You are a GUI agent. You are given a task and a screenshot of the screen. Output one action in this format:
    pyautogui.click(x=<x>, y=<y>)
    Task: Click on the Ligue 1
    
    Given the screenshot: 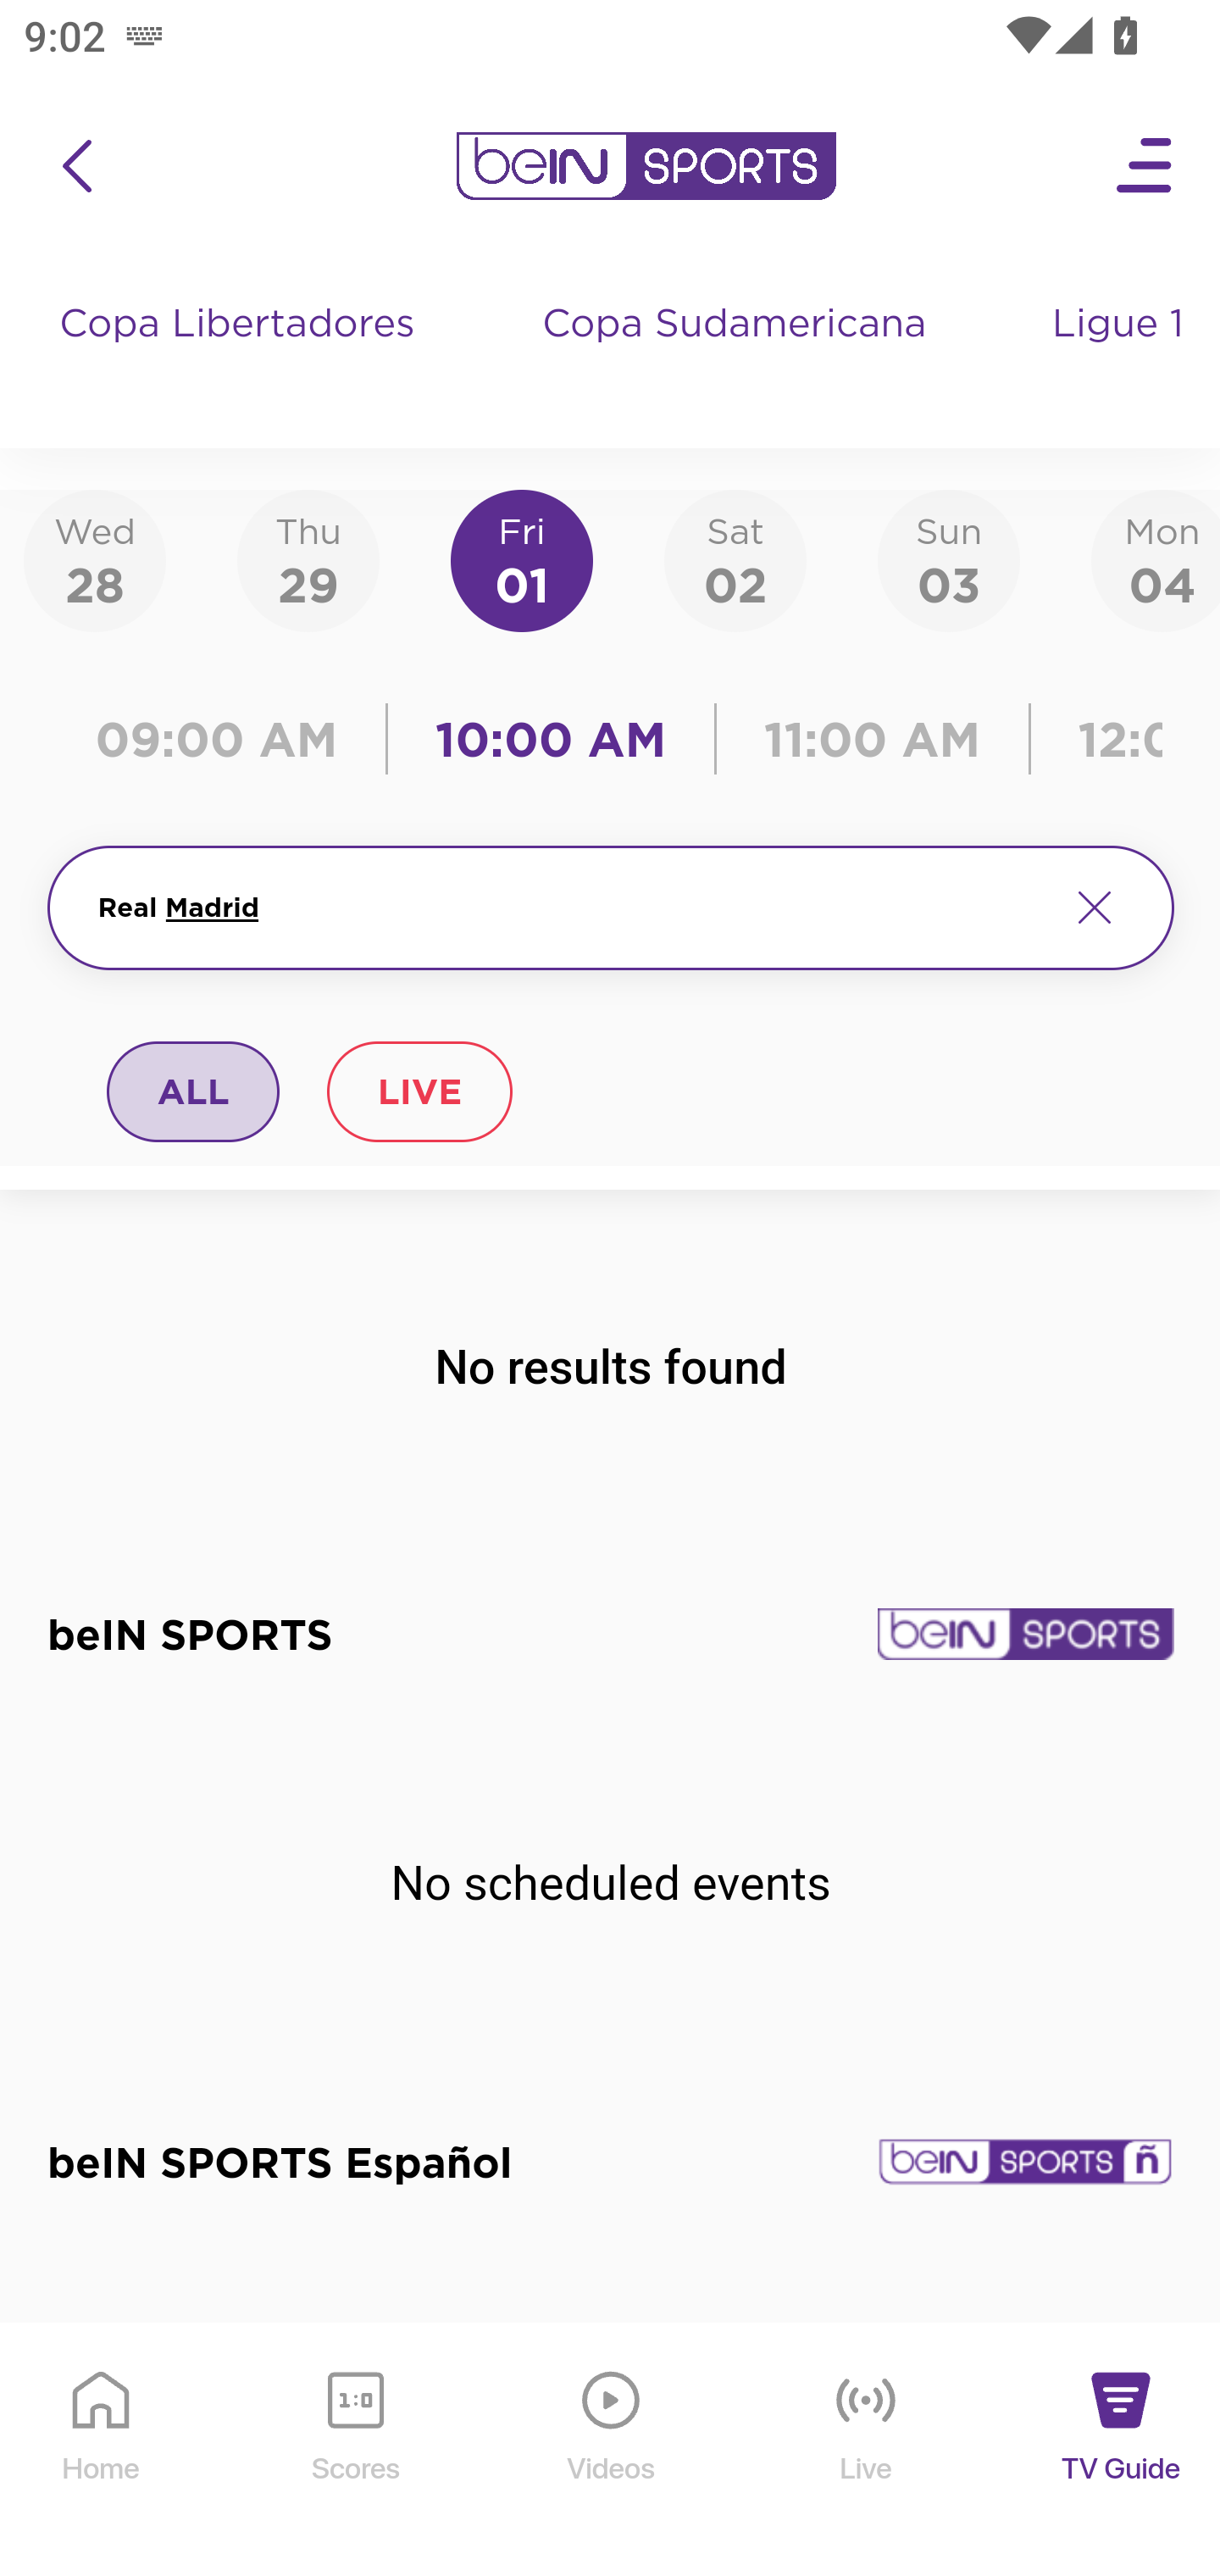 What is the action you would take?
    pyautogui.click(x=1121, y=356)
    